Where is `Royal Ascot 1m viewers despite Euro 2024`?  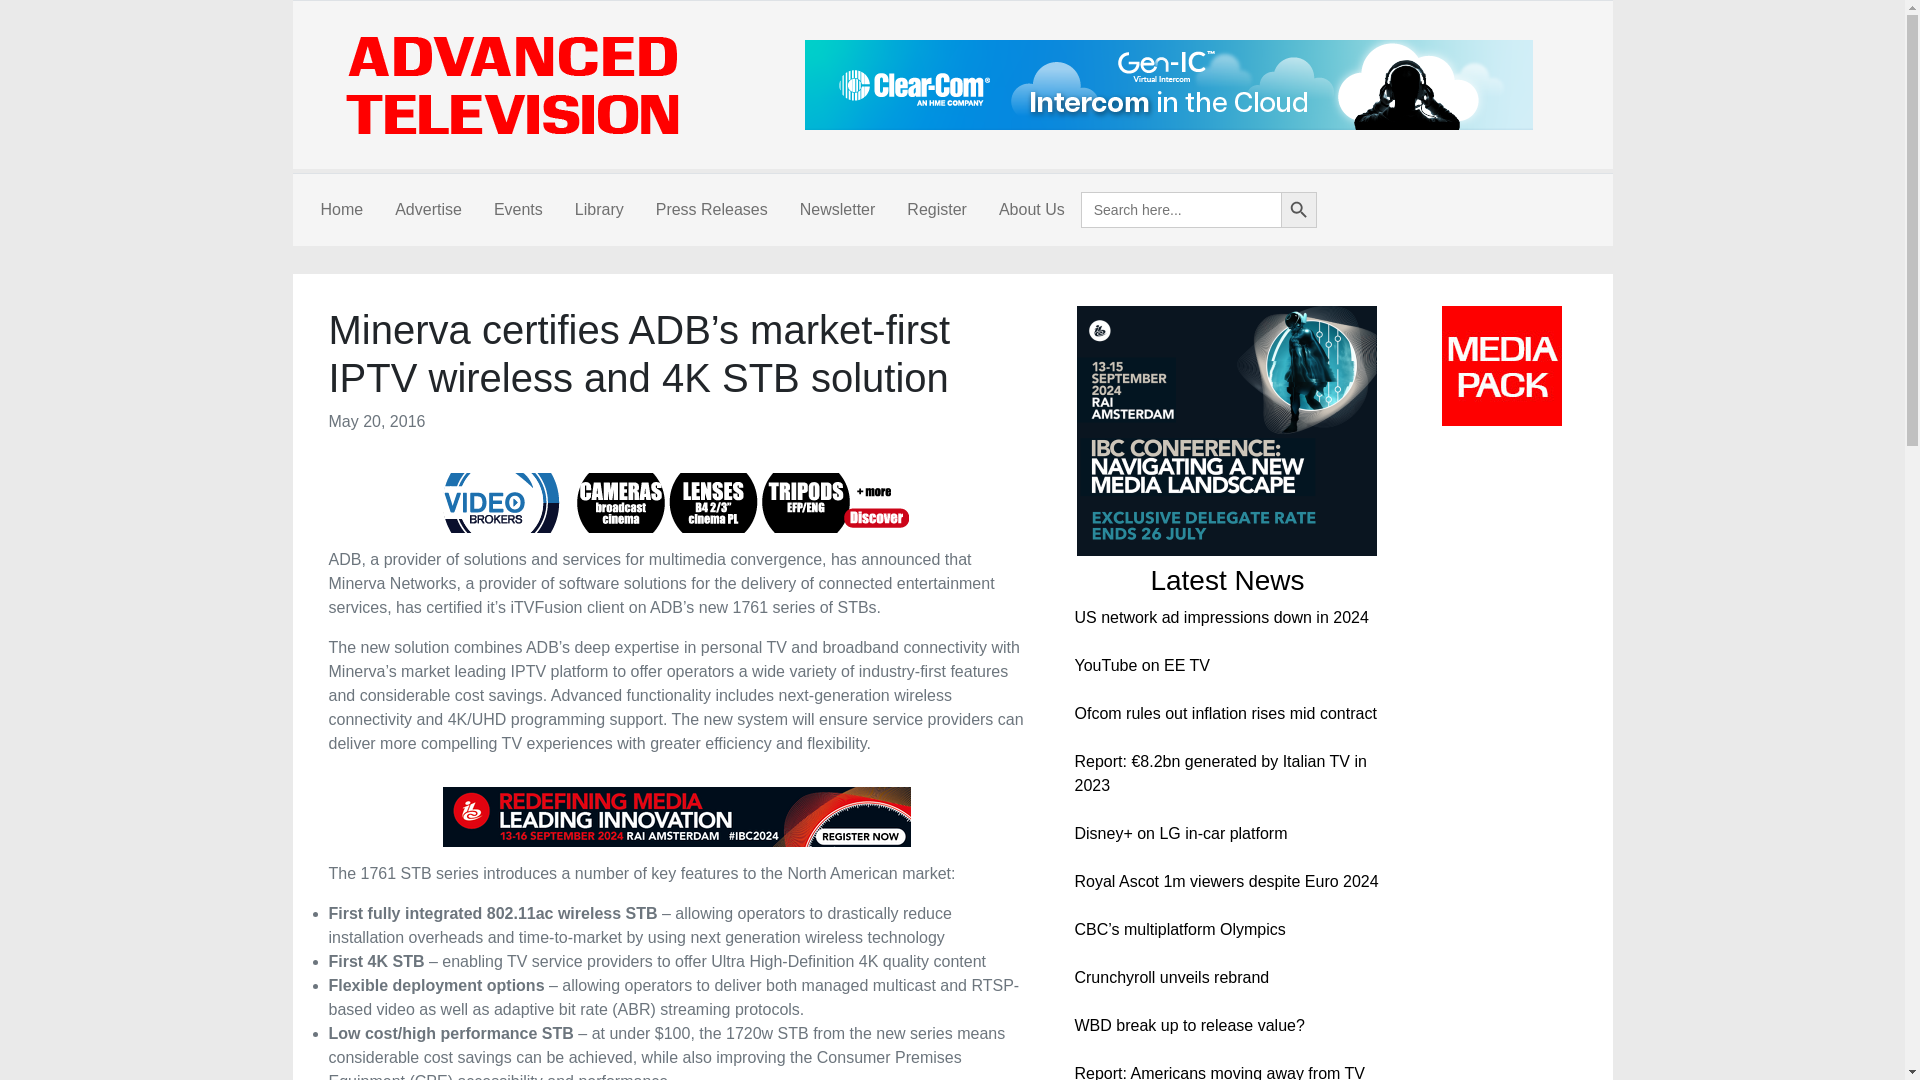 Royal Ascot 1m viewers despite Euro 2024 is located at coordinates (1226, 880).